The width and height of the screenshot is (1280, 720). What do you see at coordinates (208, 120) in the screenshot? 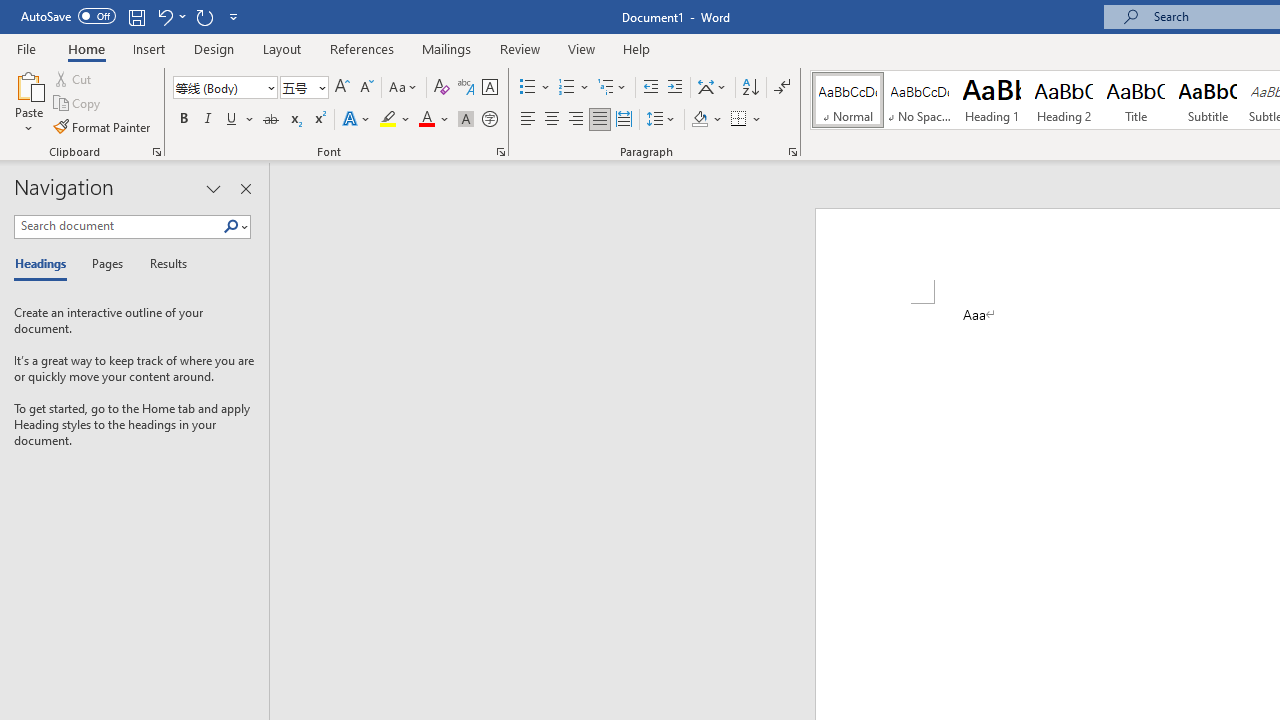
I see `Italic` at bounding box center [208, 120].